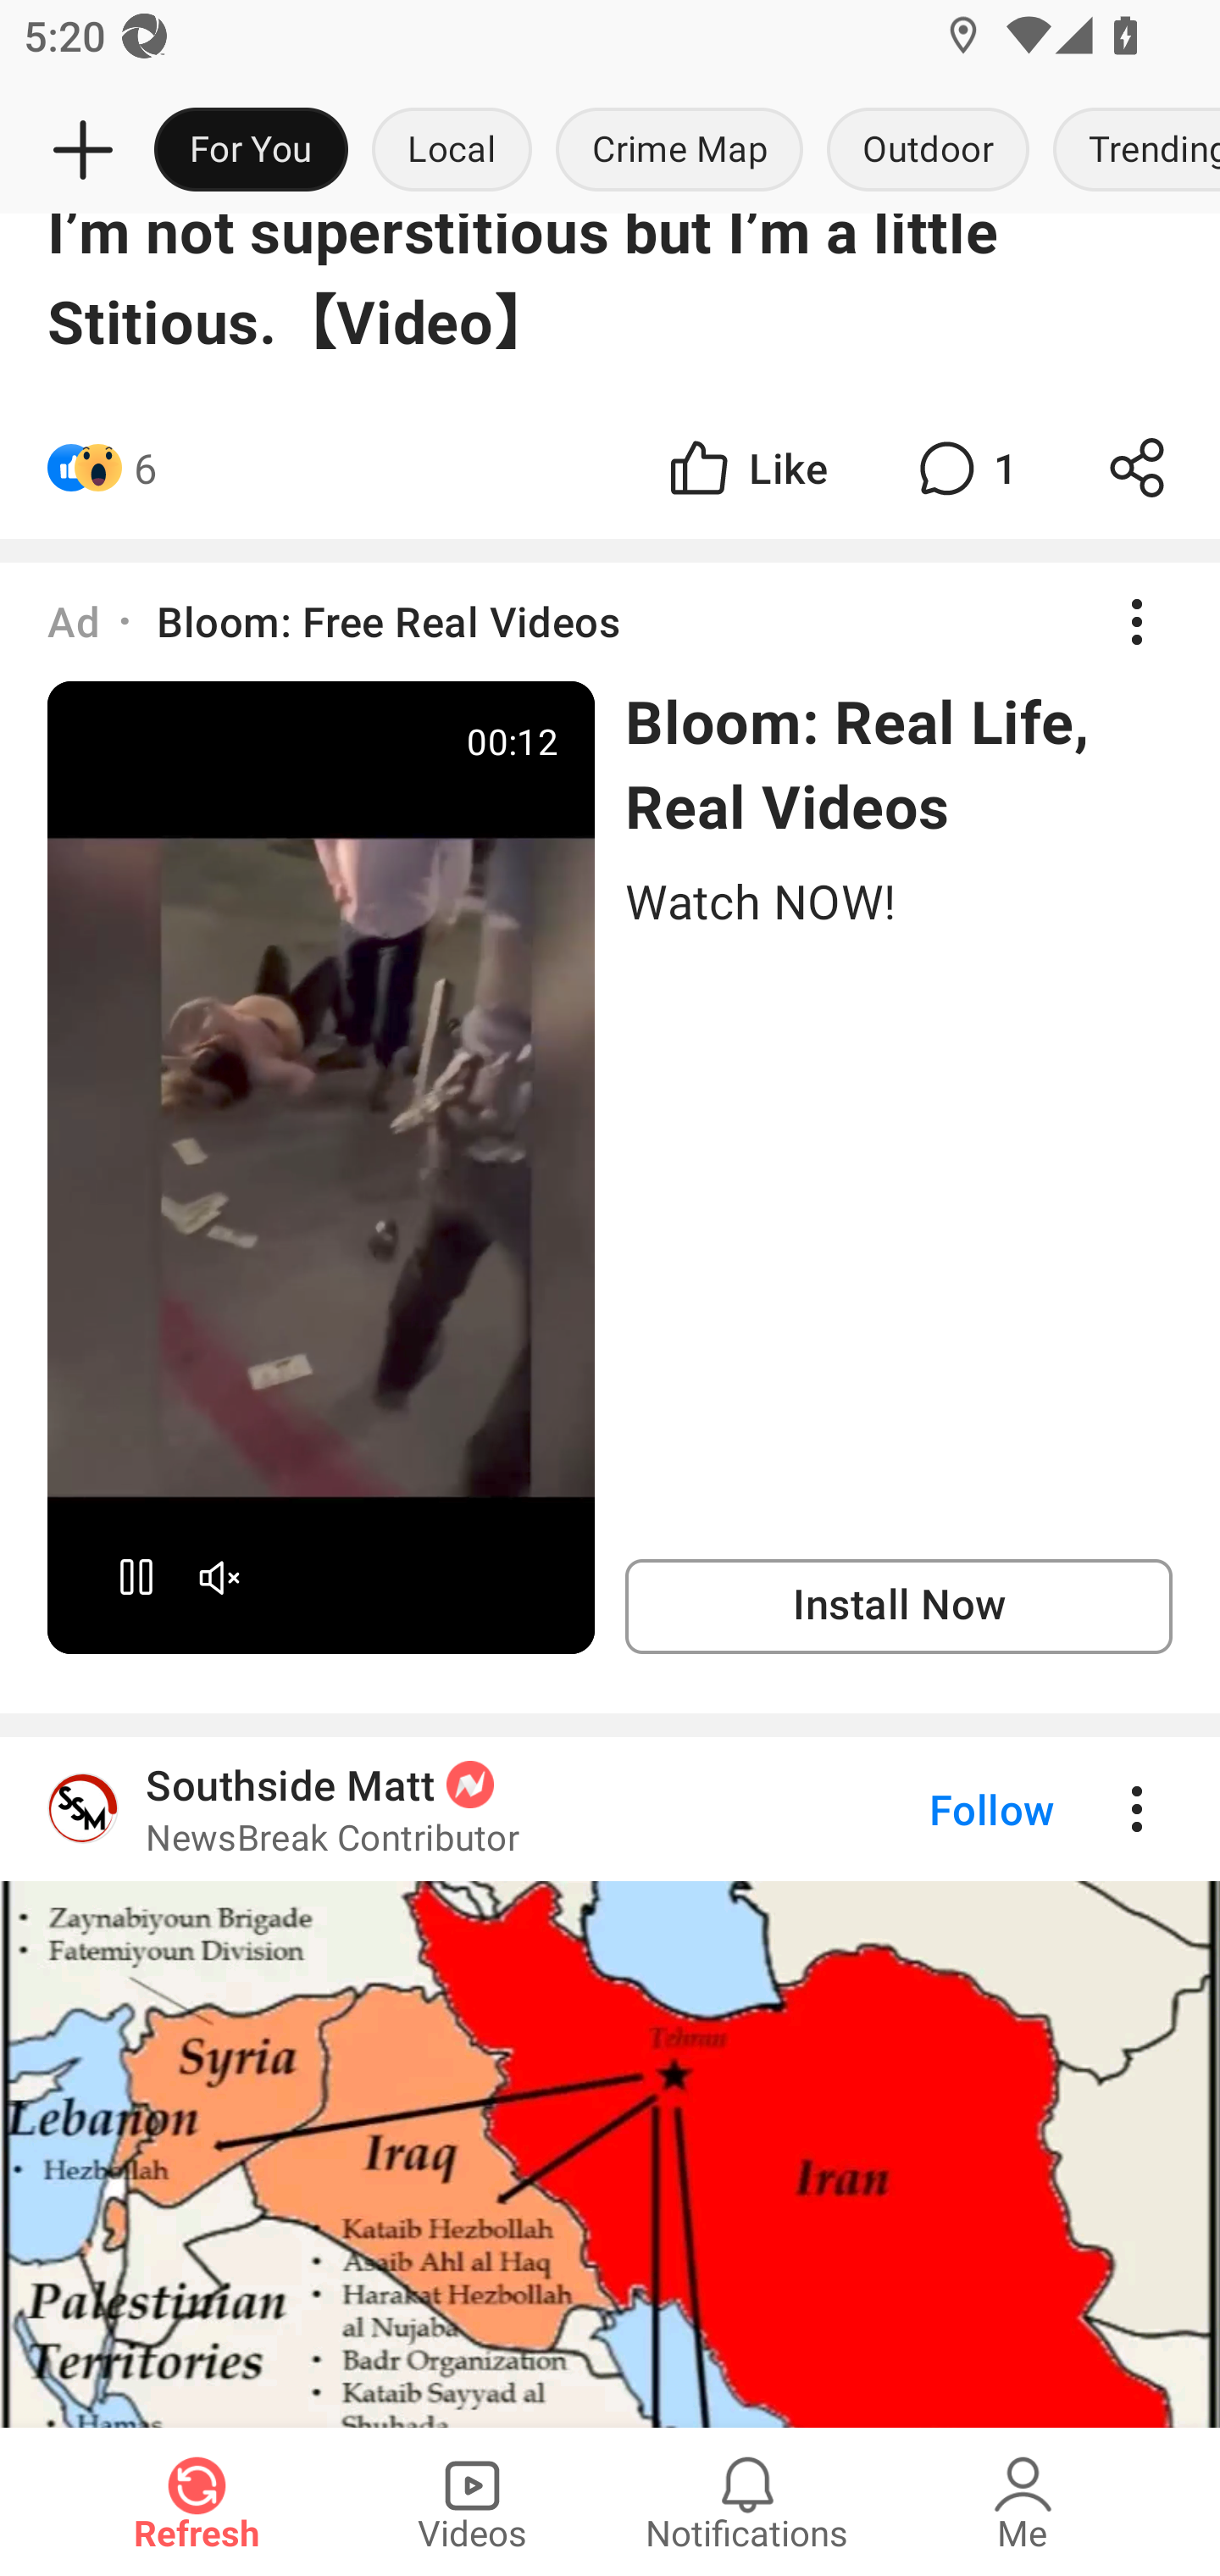 This screenshot has width=1220, height=2576. Describe the element at coordinates (388, 620) in the screenshot. I see `Bloom: Free Real Videos` at that location.